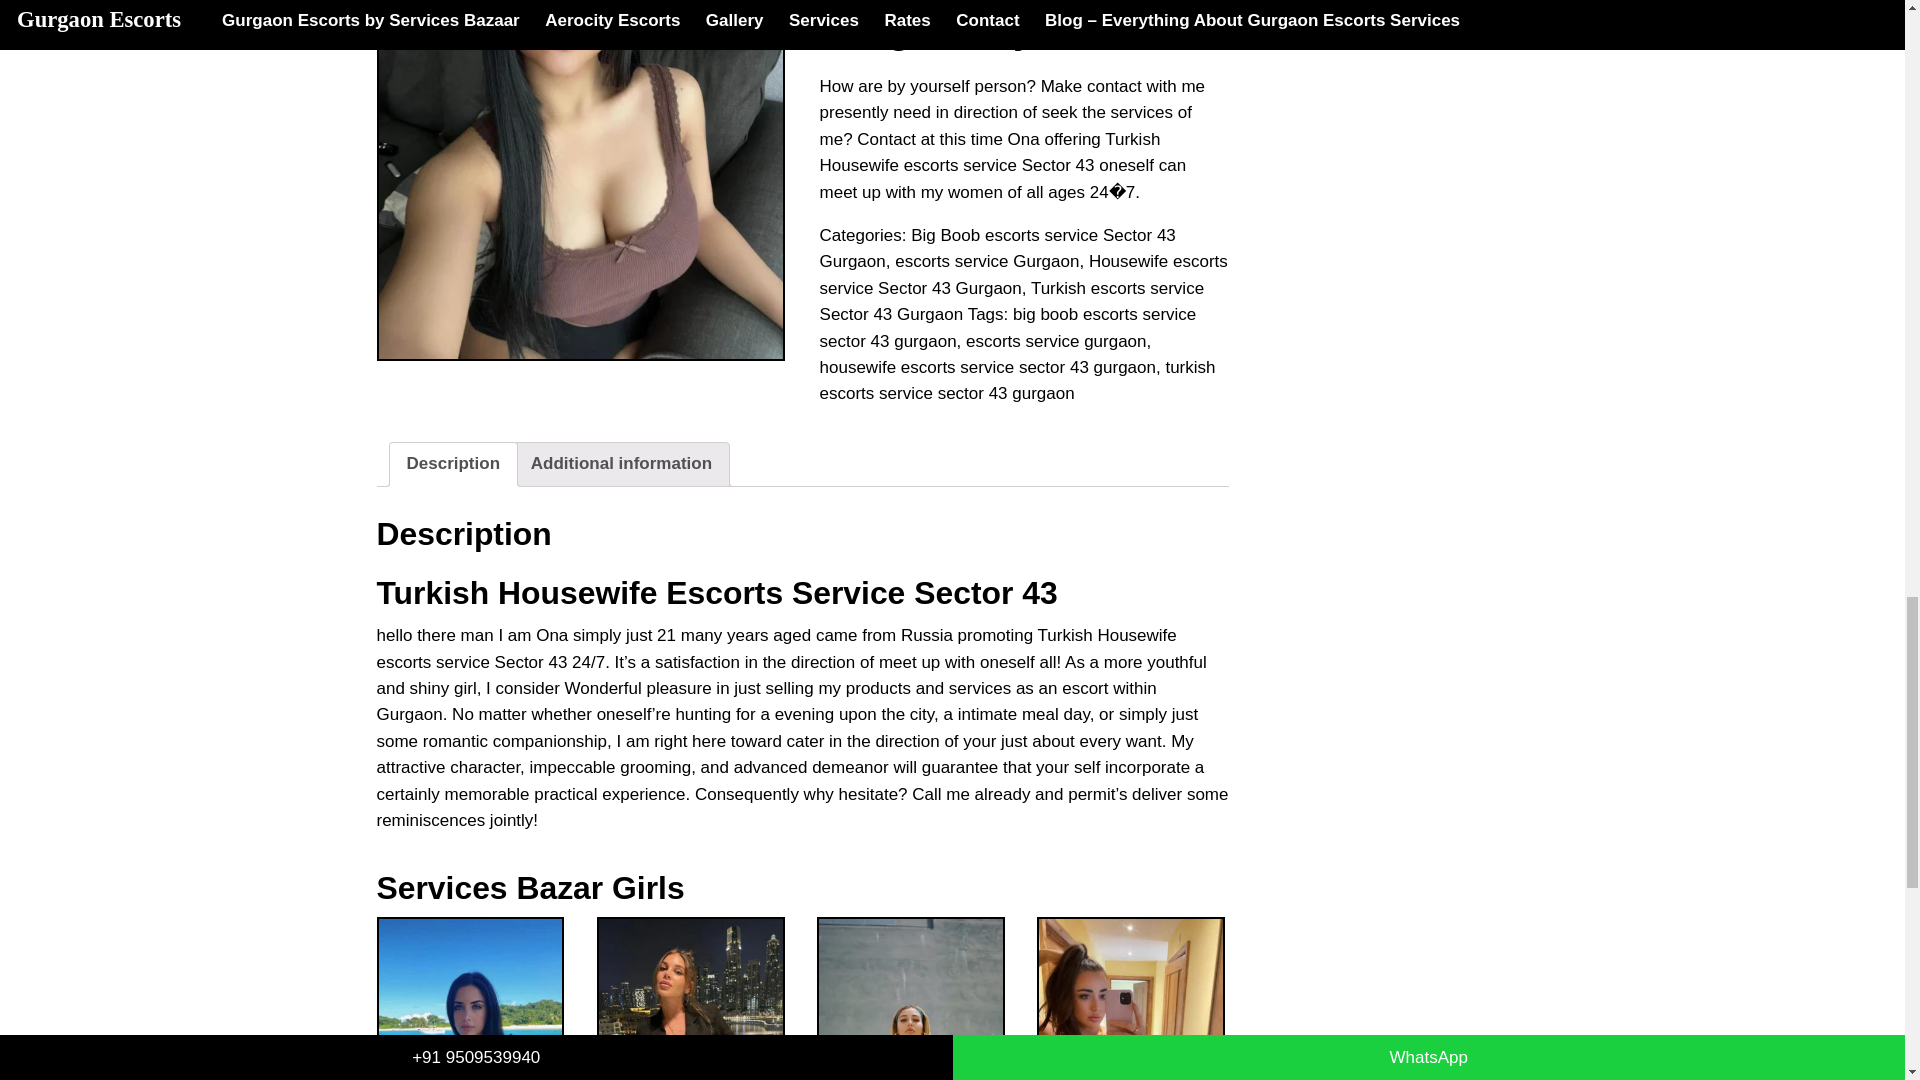  What do you see at coordinates (997, 248) in the screenshot?
I see `Big Boob escorts service Sector 43 Gurgaon` at bounding box center [997, 248].